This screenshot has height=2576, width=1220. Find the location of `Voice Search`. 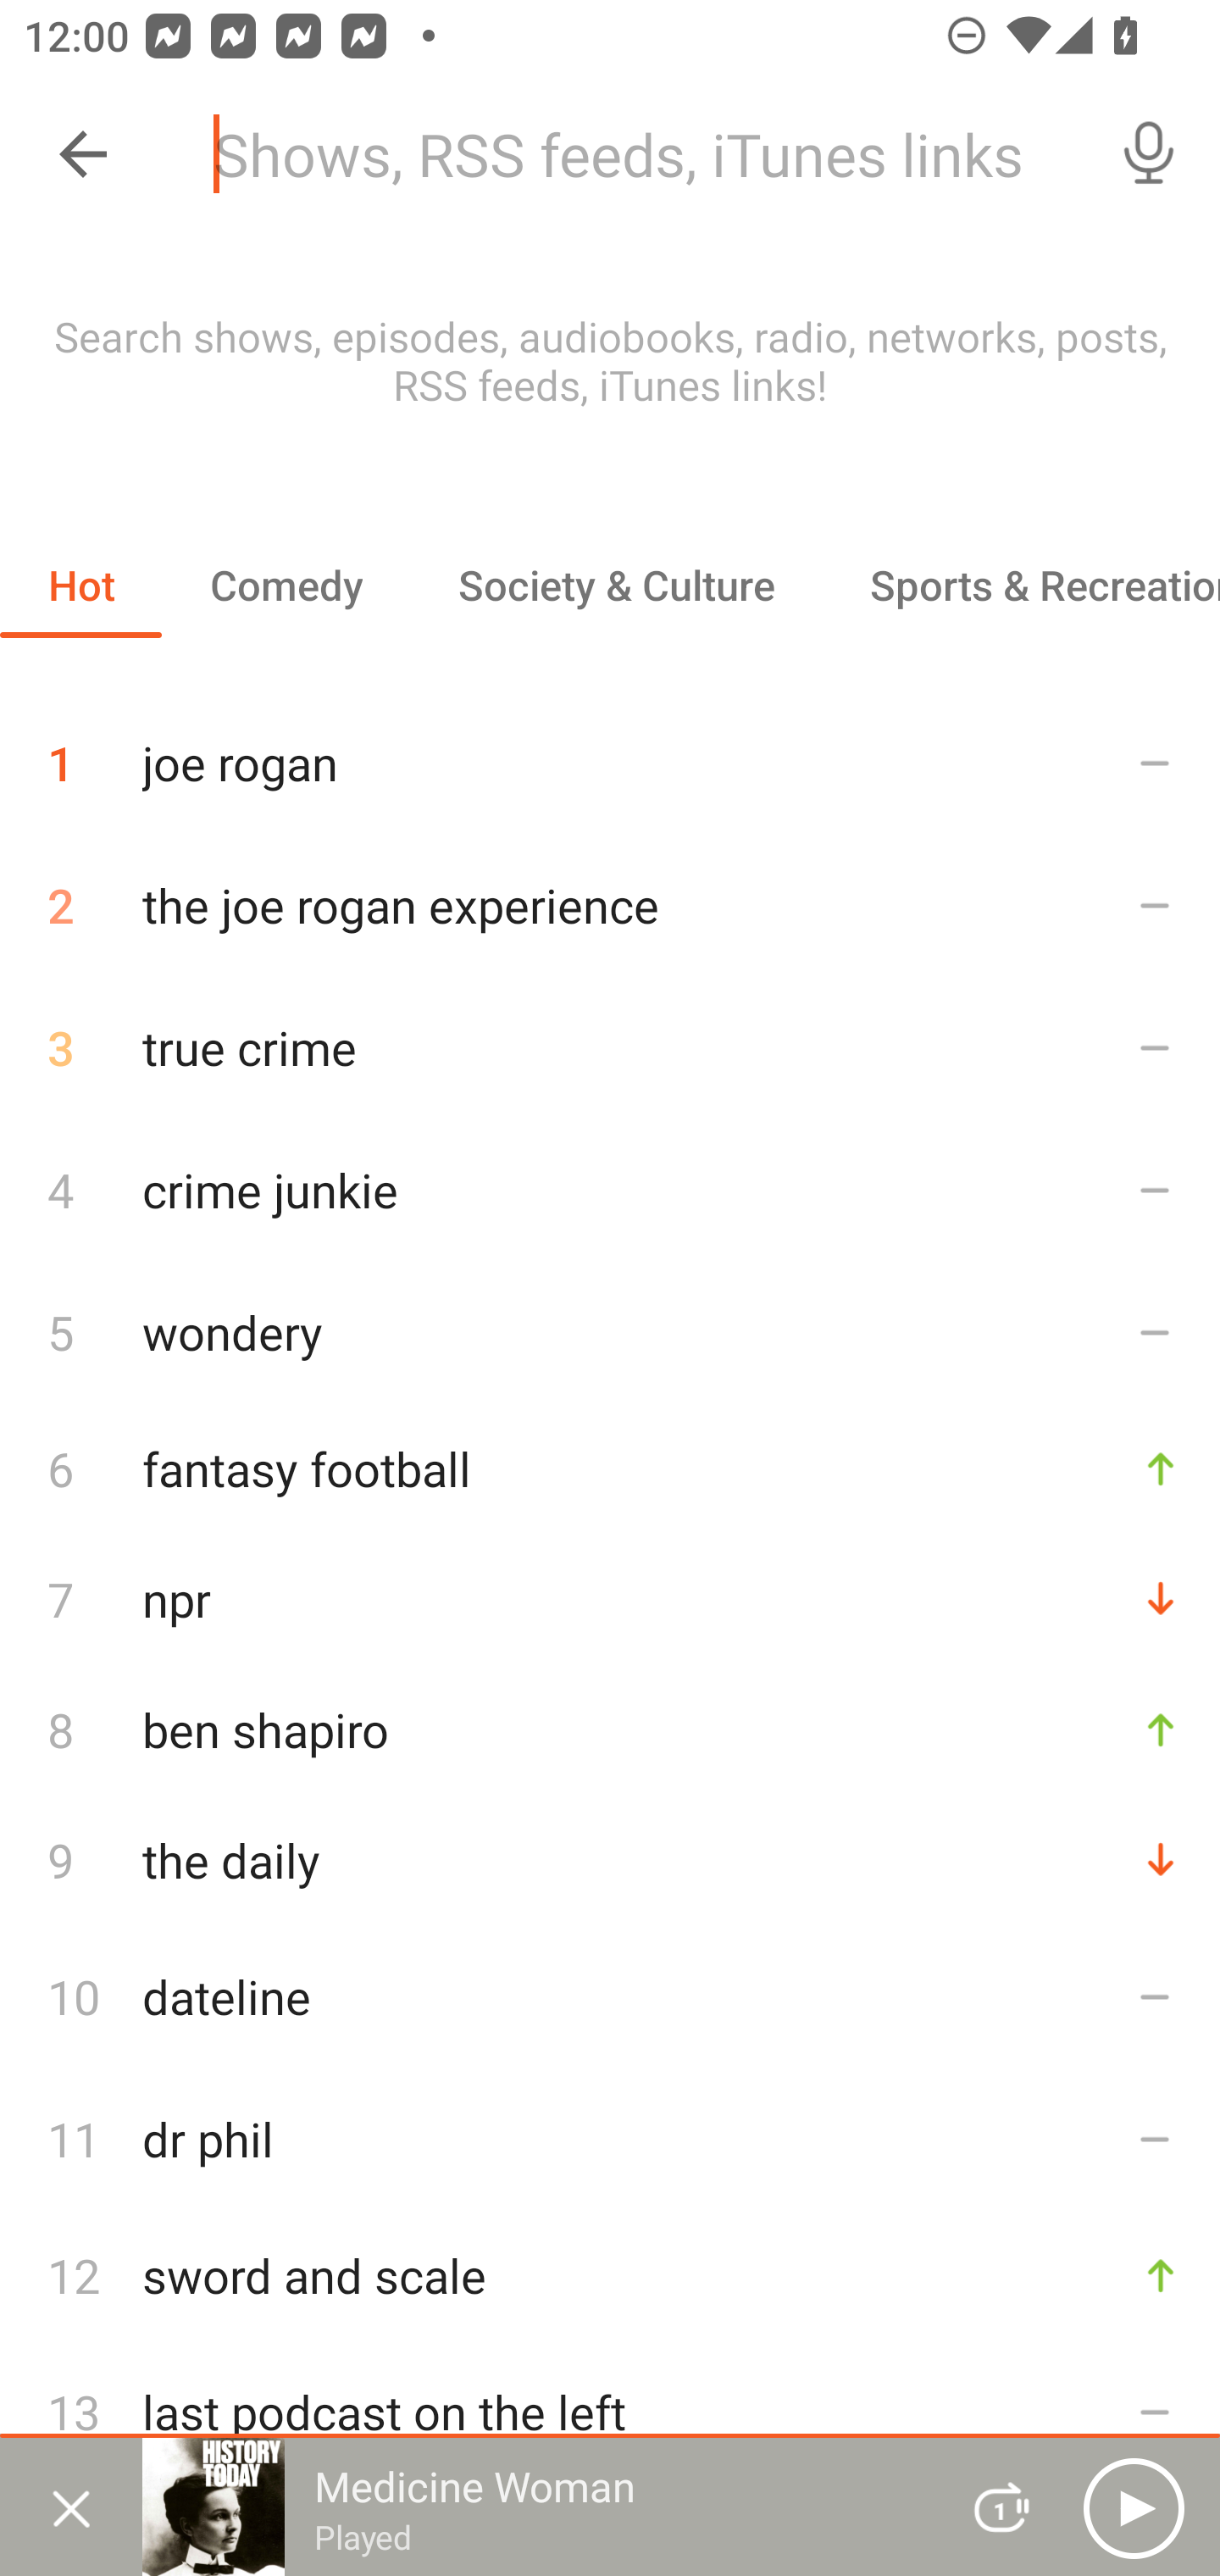

Voice Search is located at coordinates (1149, 154).